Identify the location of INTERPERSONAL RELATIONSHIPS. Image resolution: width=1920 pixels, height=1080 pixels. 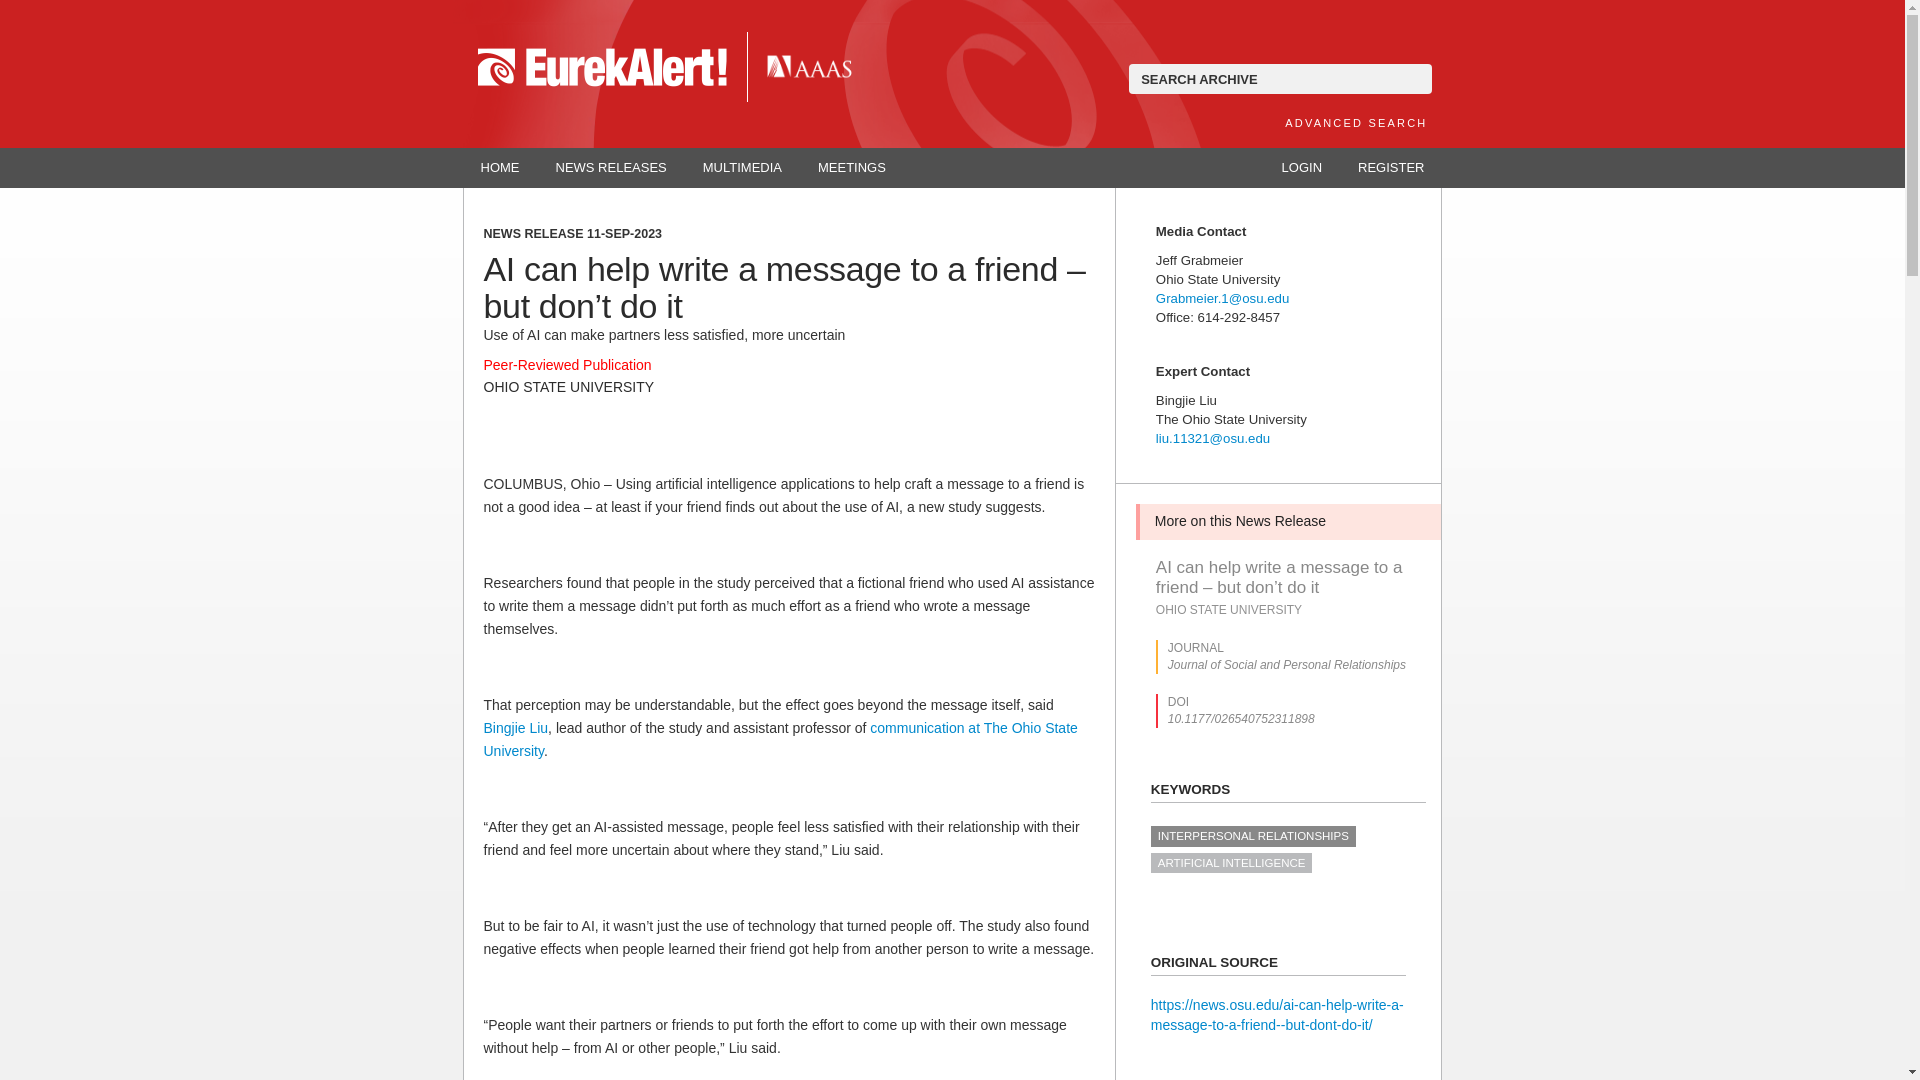
(1252, 836).